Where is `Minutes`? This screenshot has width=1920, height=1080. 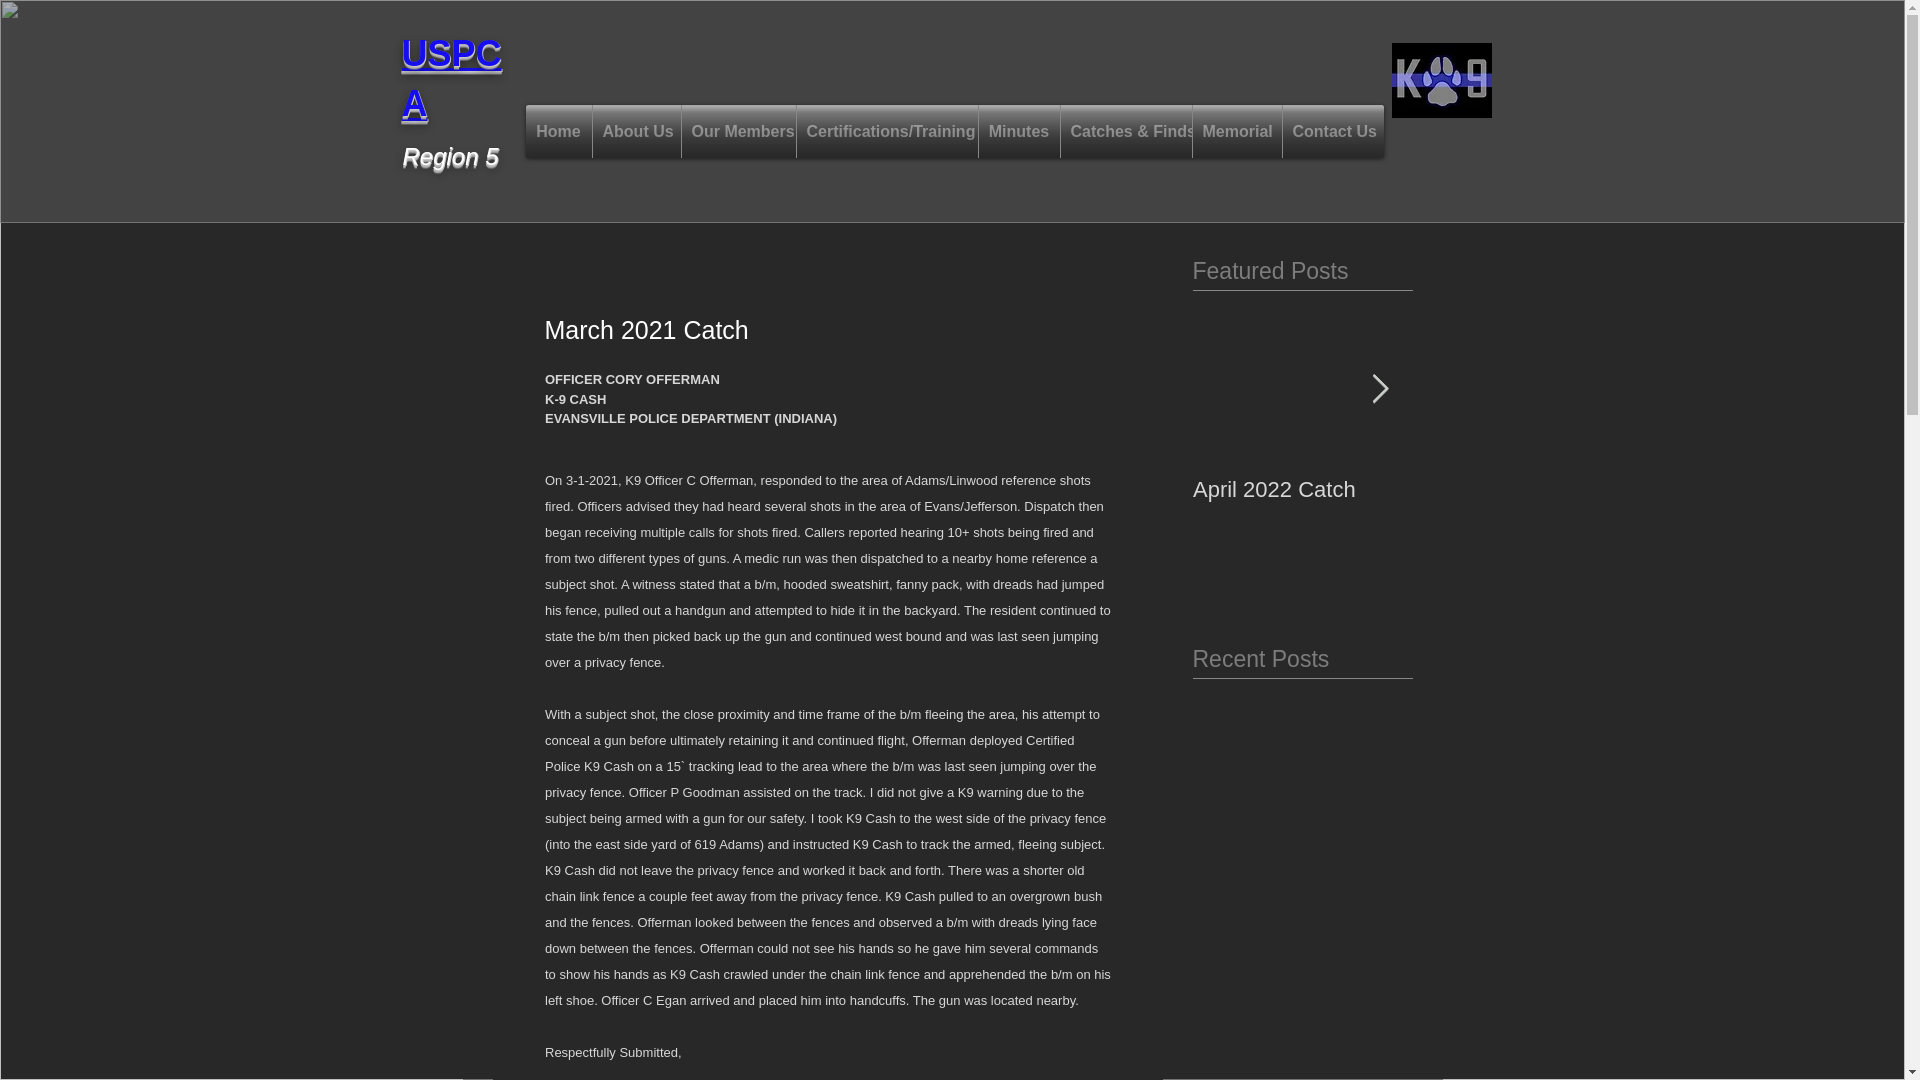 Minutes is located at coordinates (1018, 130).